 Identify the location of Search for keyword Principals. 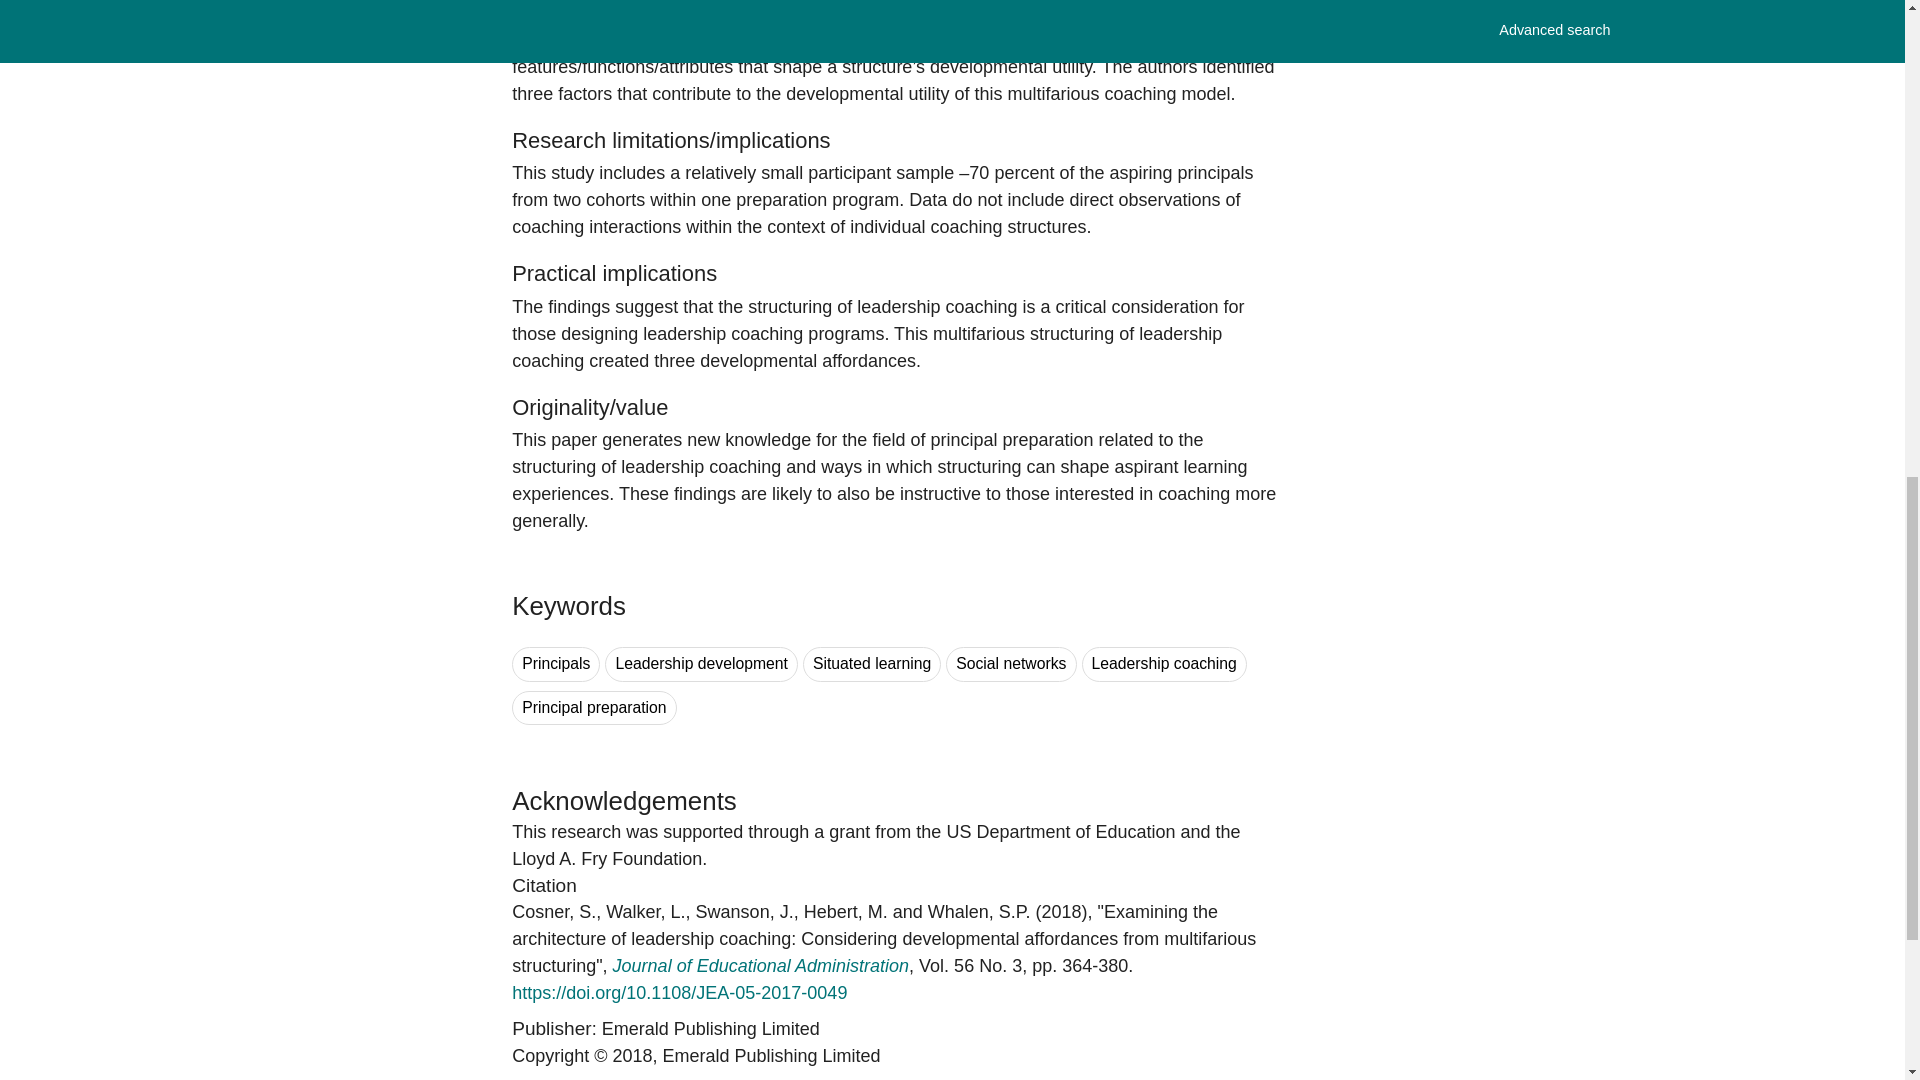
(556, 664).